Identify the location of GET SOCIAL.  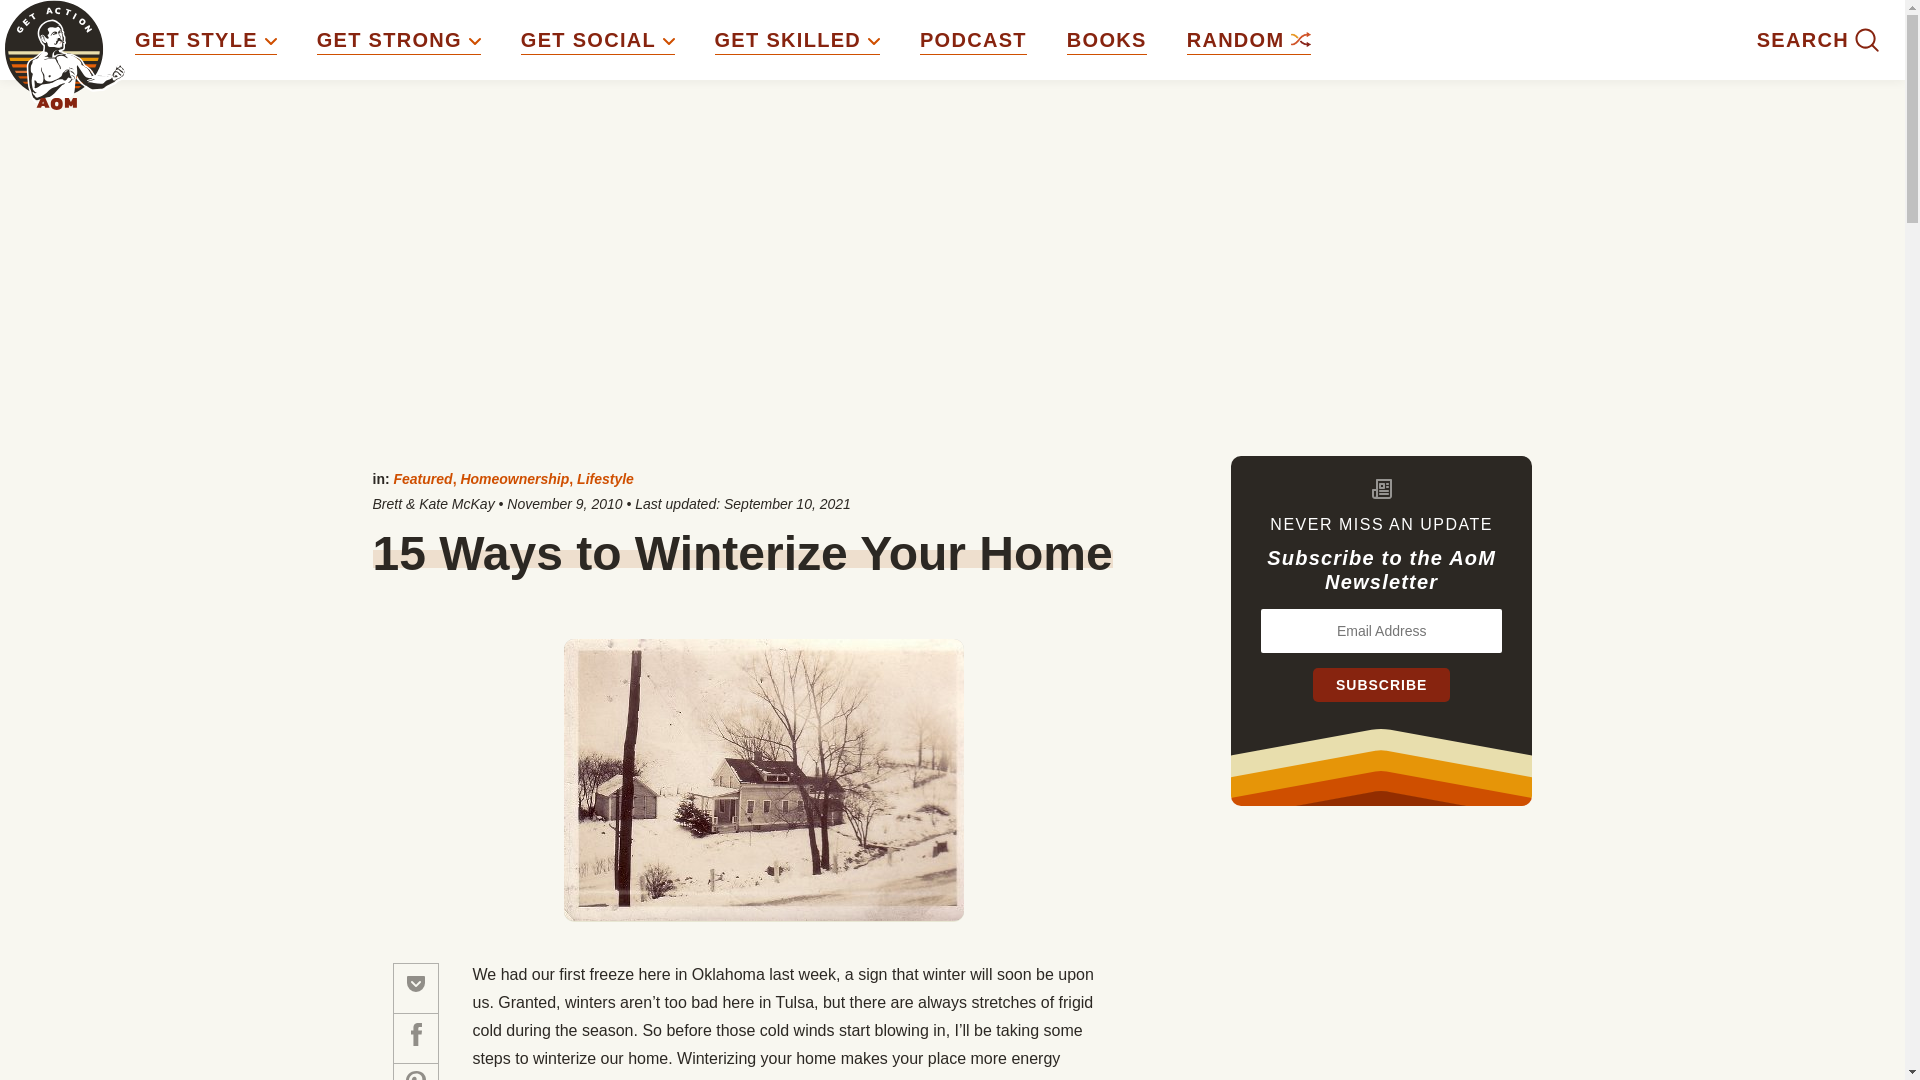
(598, 40).